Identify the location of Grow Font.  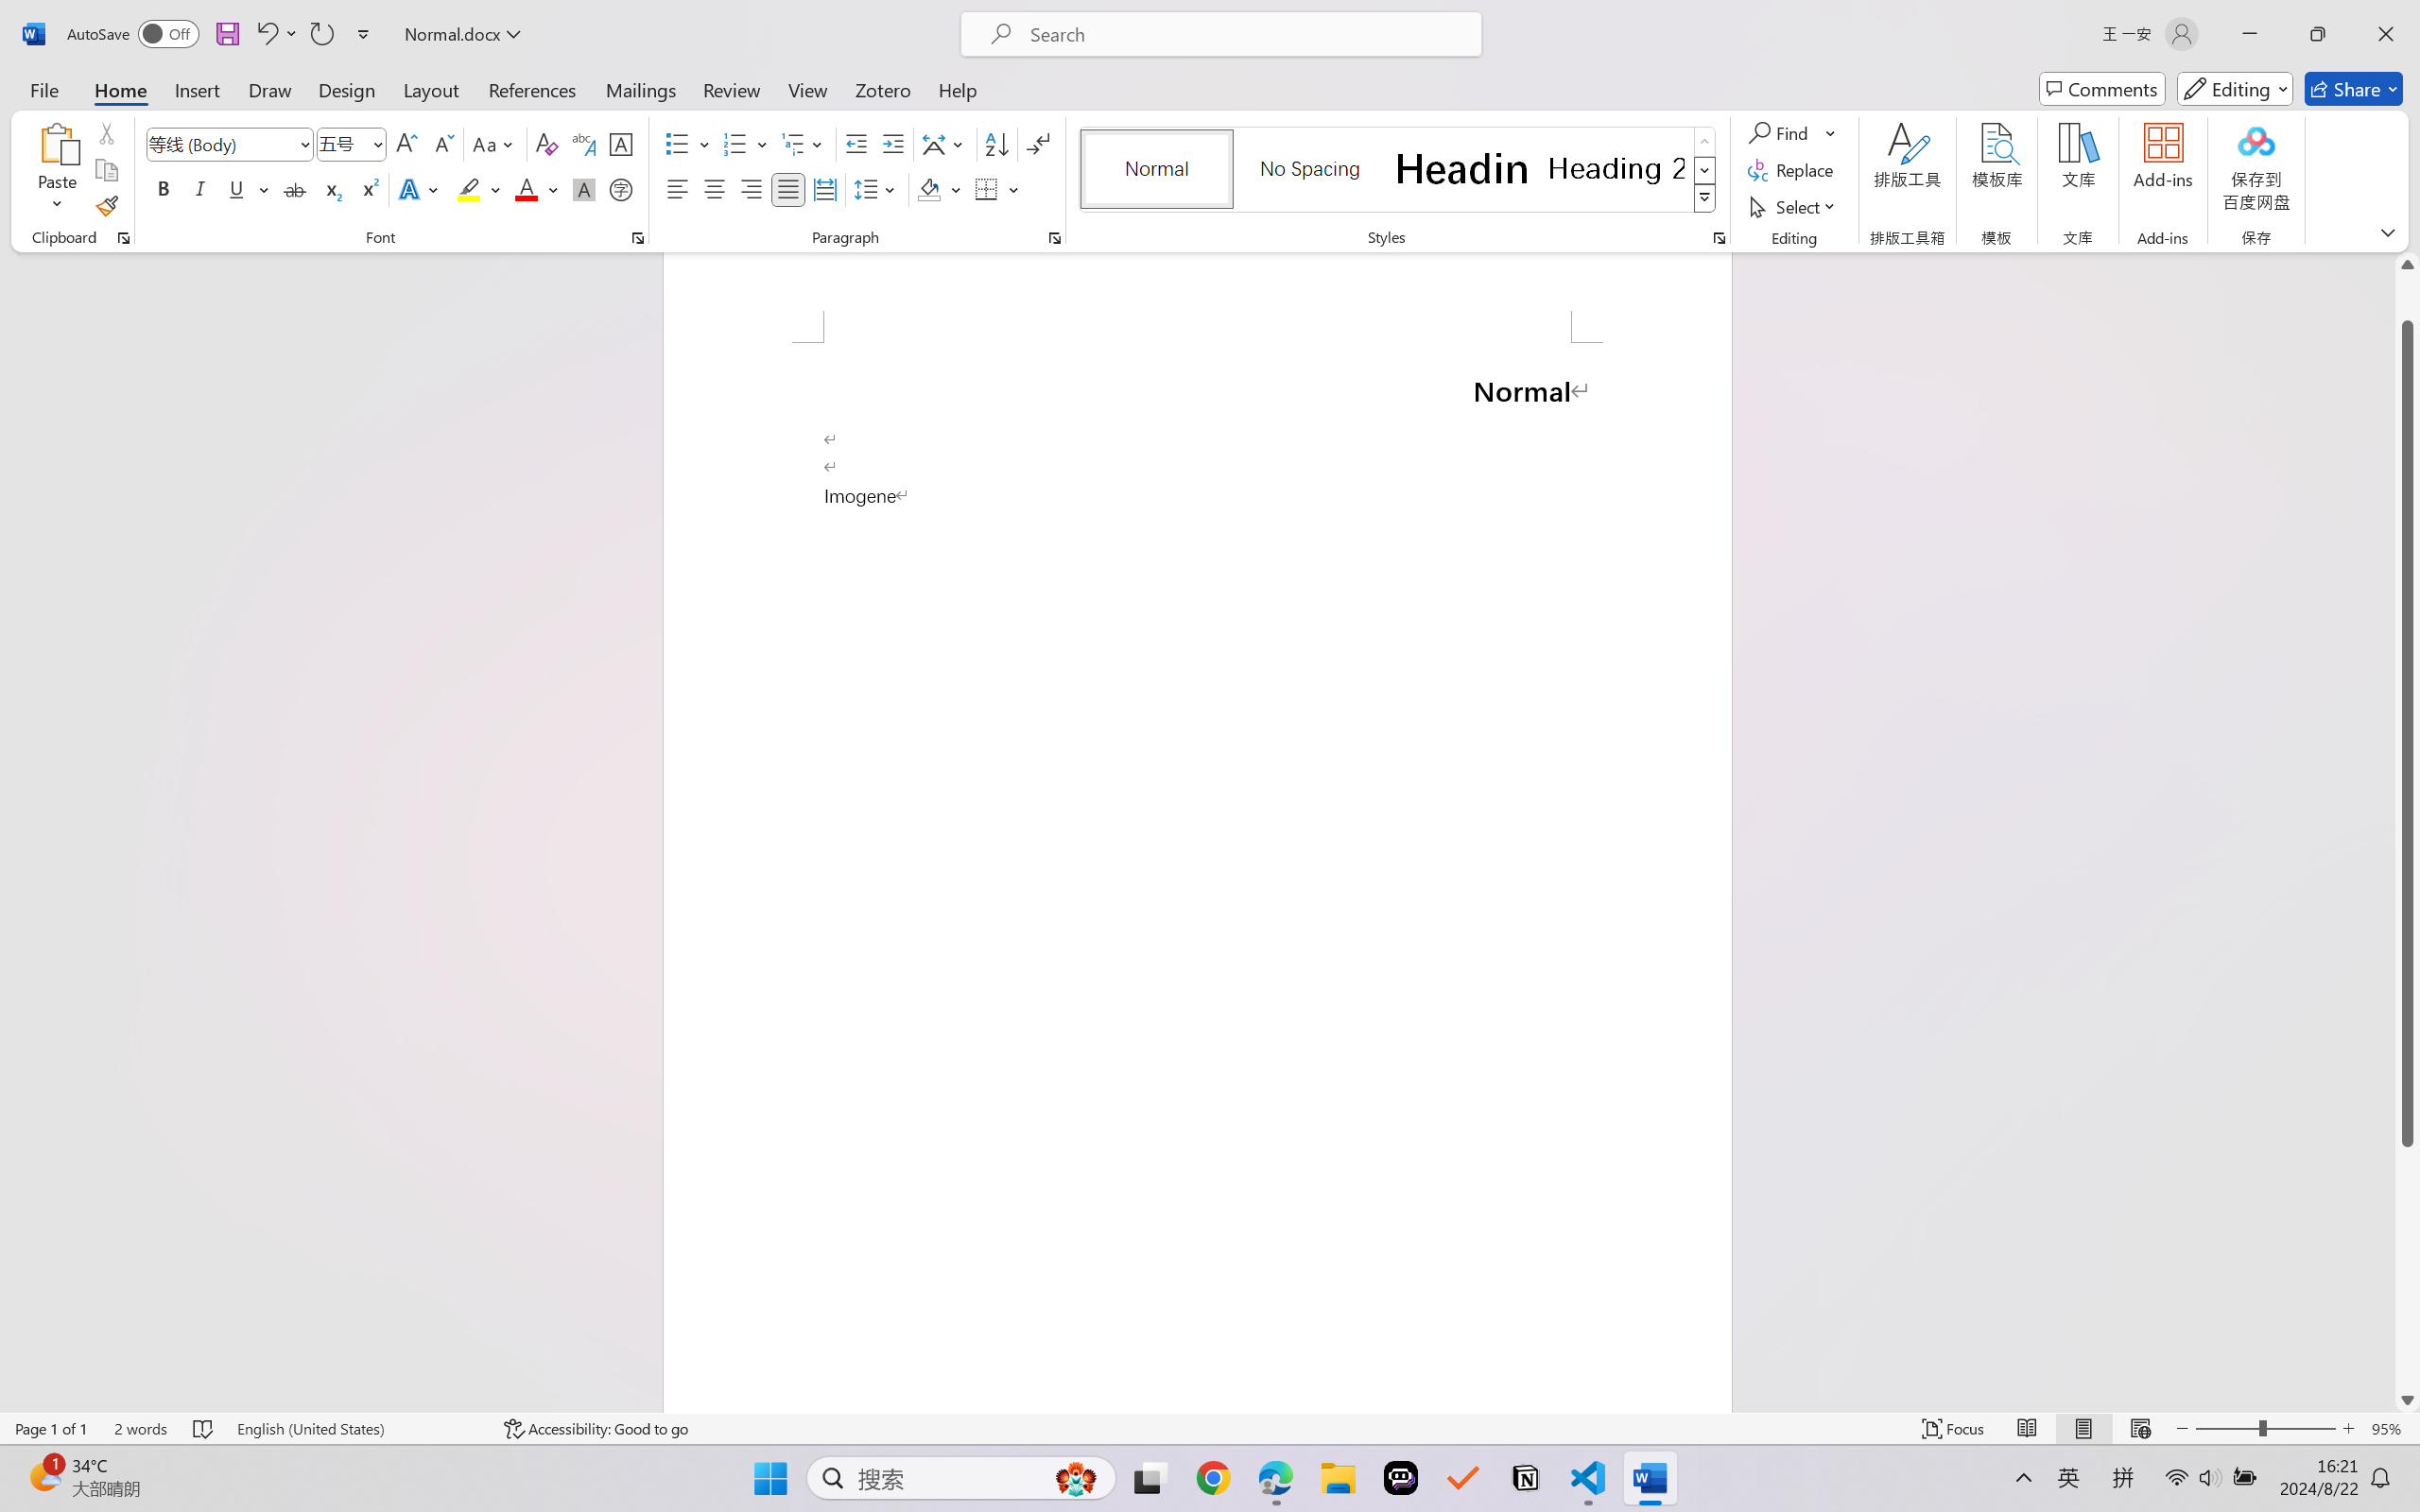
(406, 144).